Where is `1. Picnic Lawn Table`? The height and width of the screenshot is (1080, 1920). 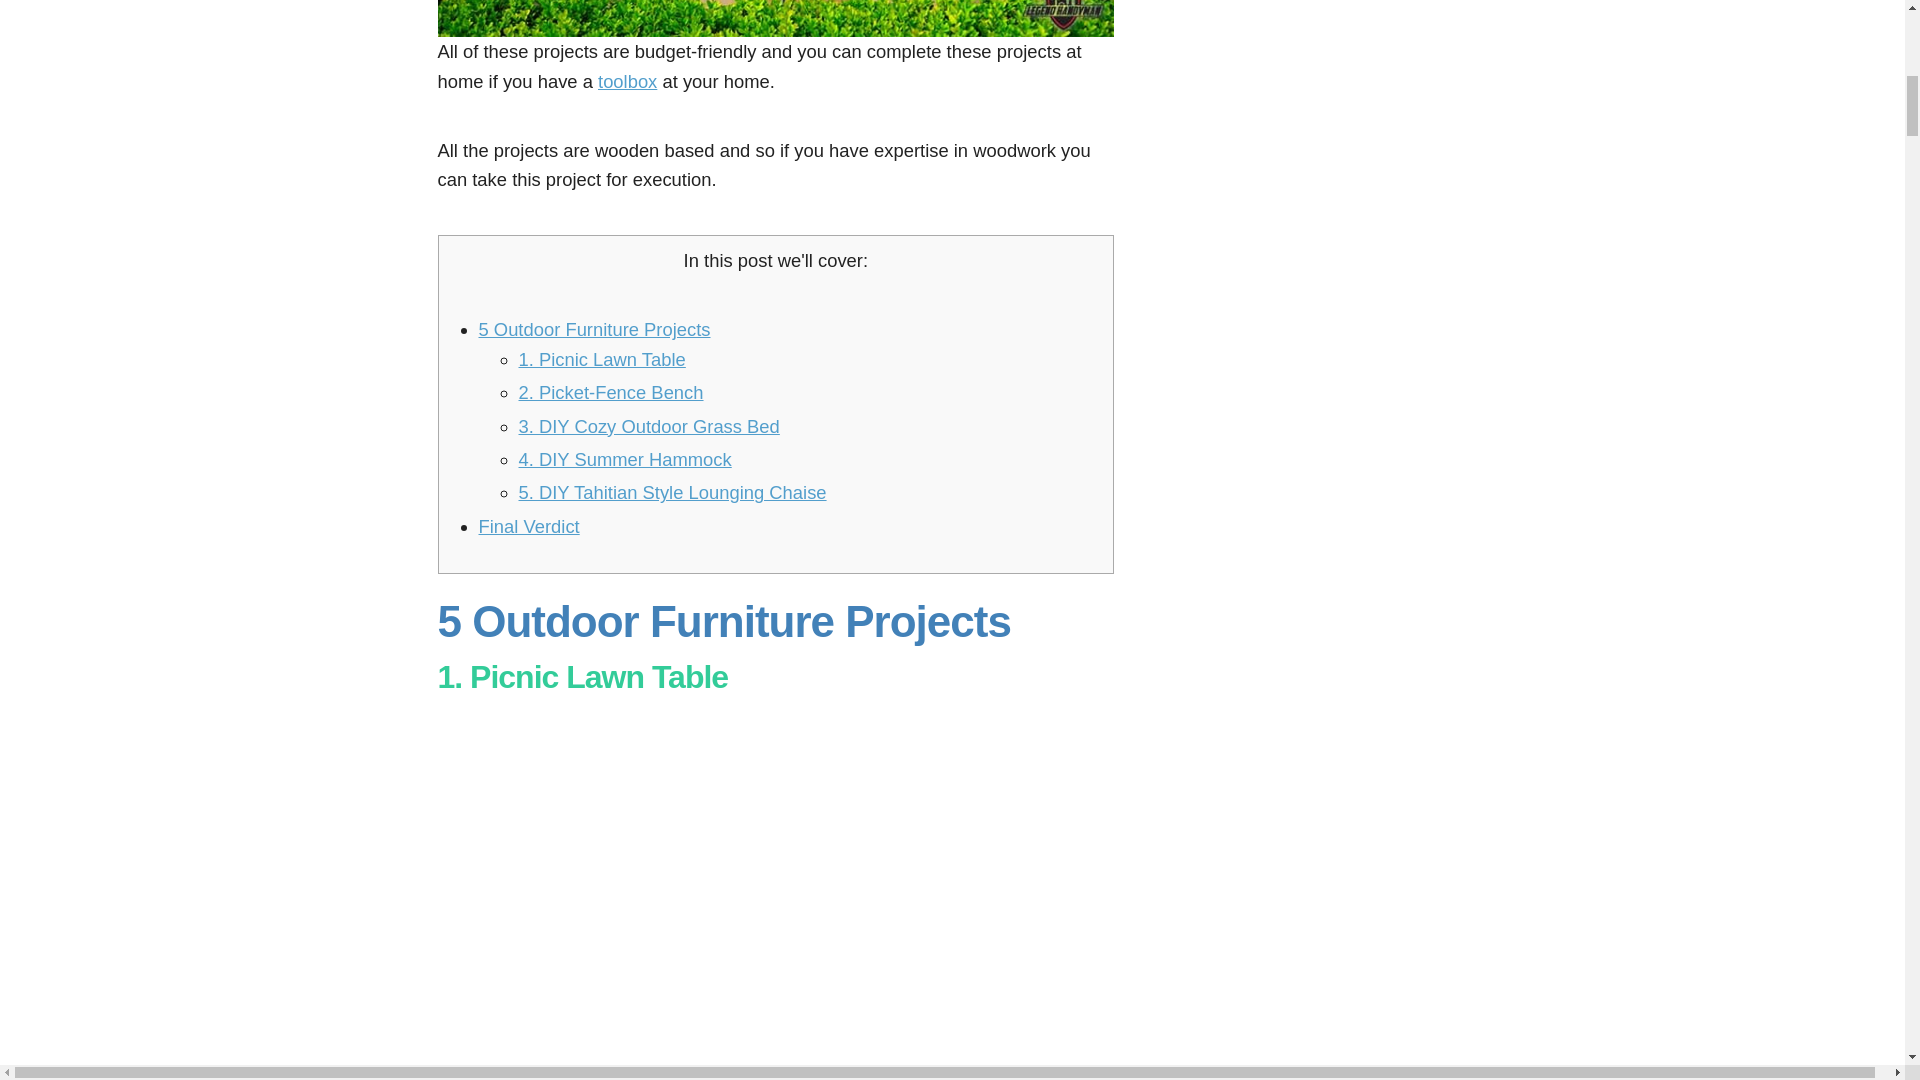
1. Picnic Lawn Table is located at coordinates (602, 359).